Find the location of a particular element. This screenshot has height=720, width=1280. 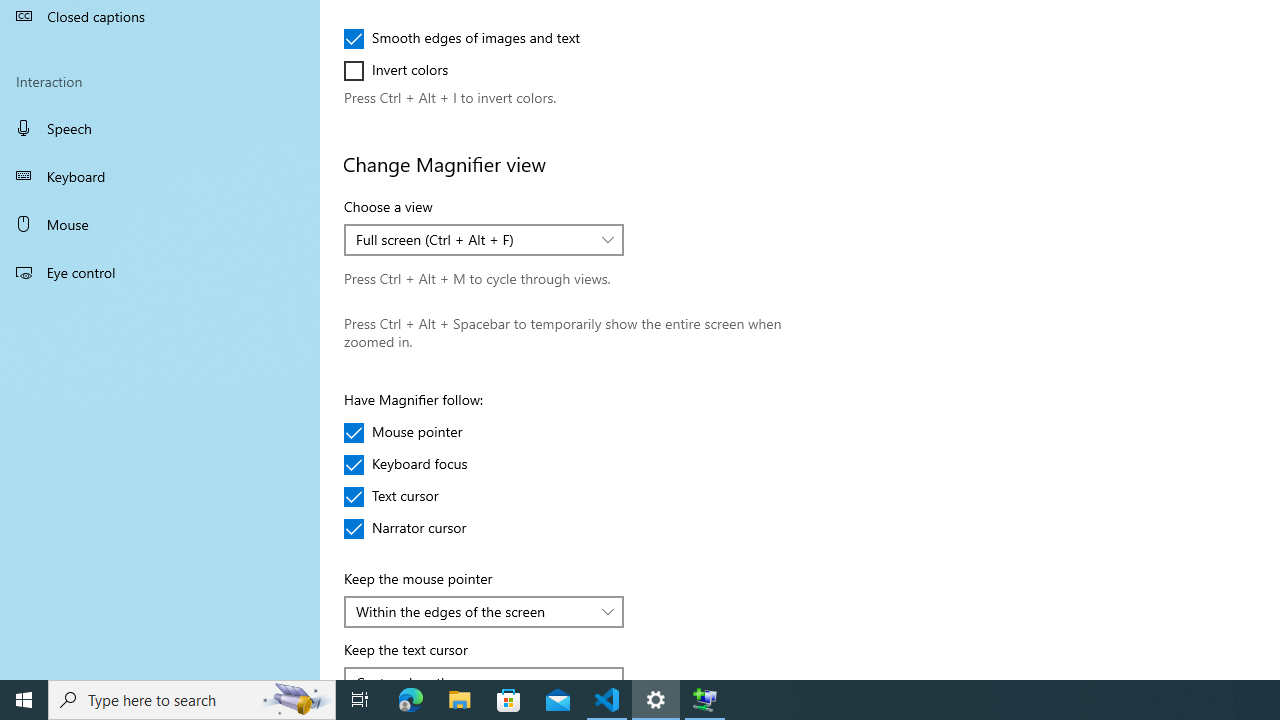

Centered on the screen is located at coordinates (473, 676).